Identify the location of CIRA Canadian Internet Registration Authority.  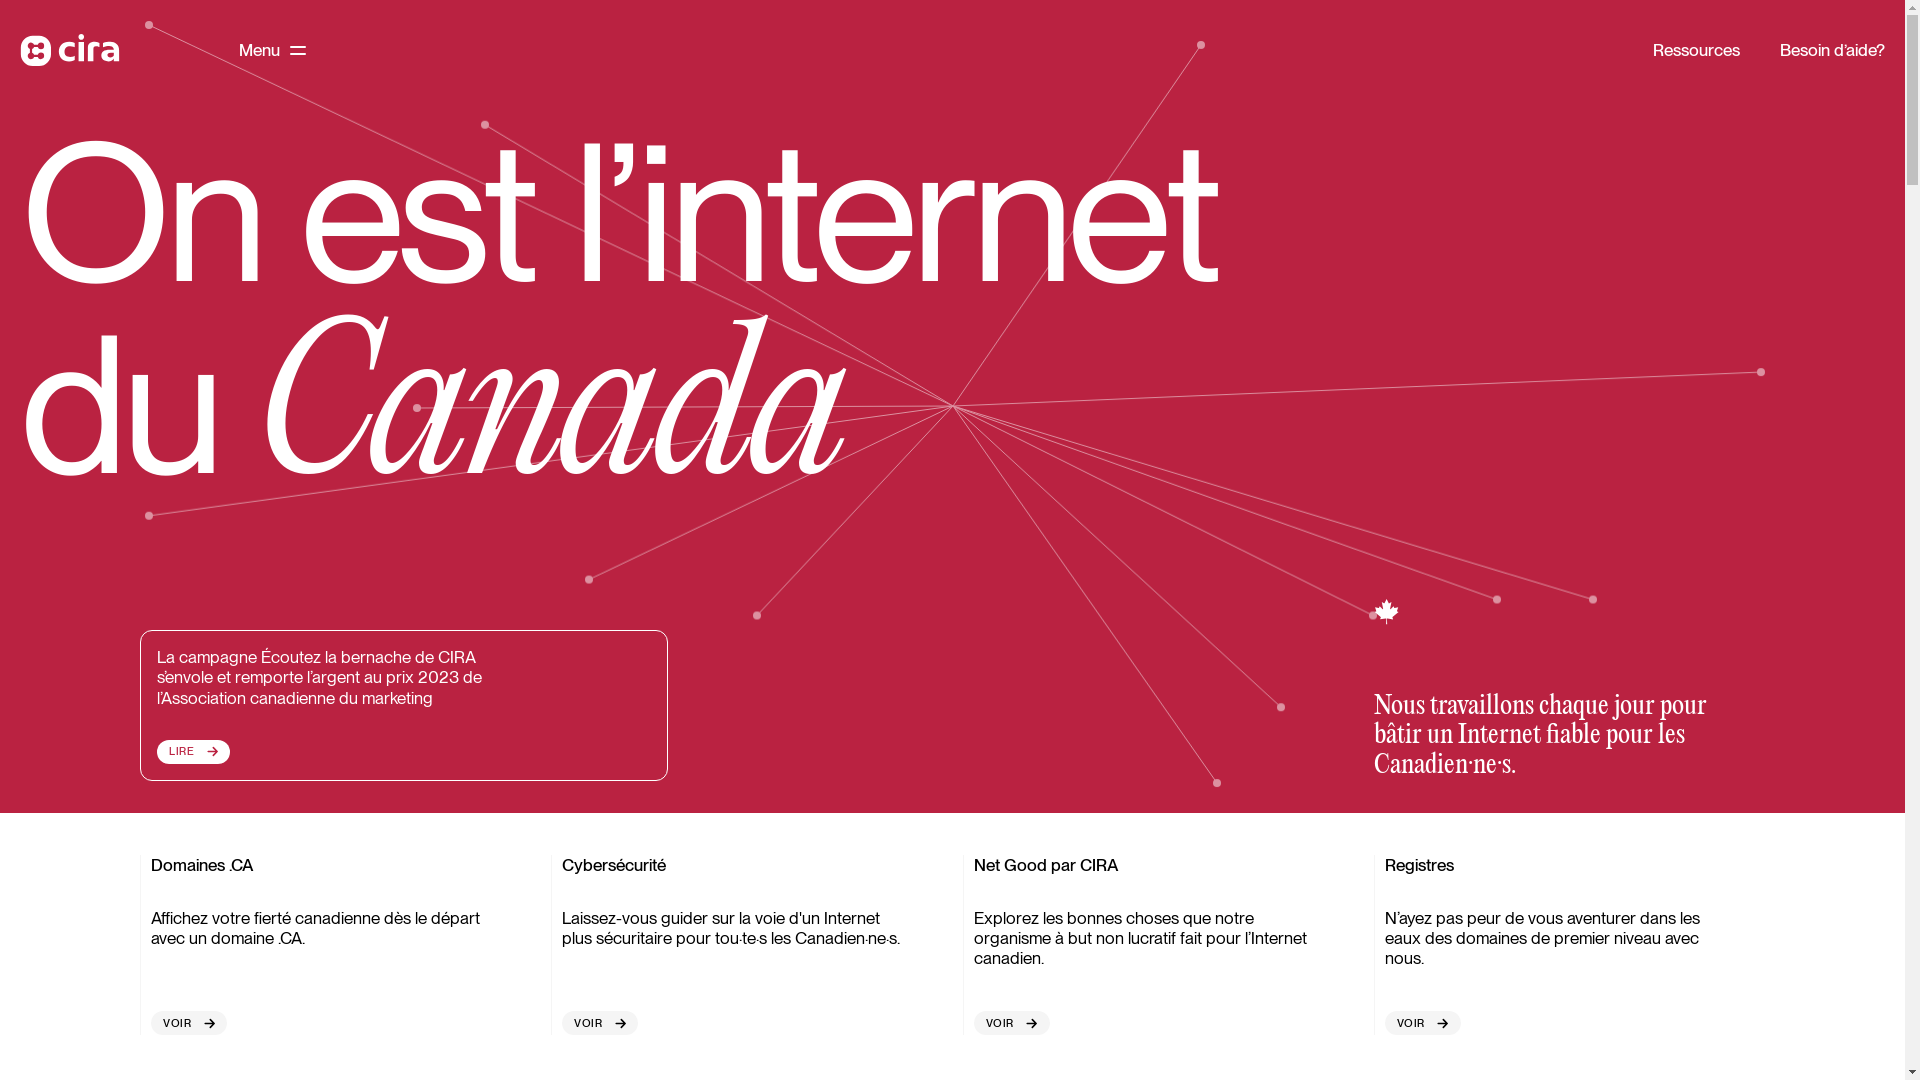
(70, 50).